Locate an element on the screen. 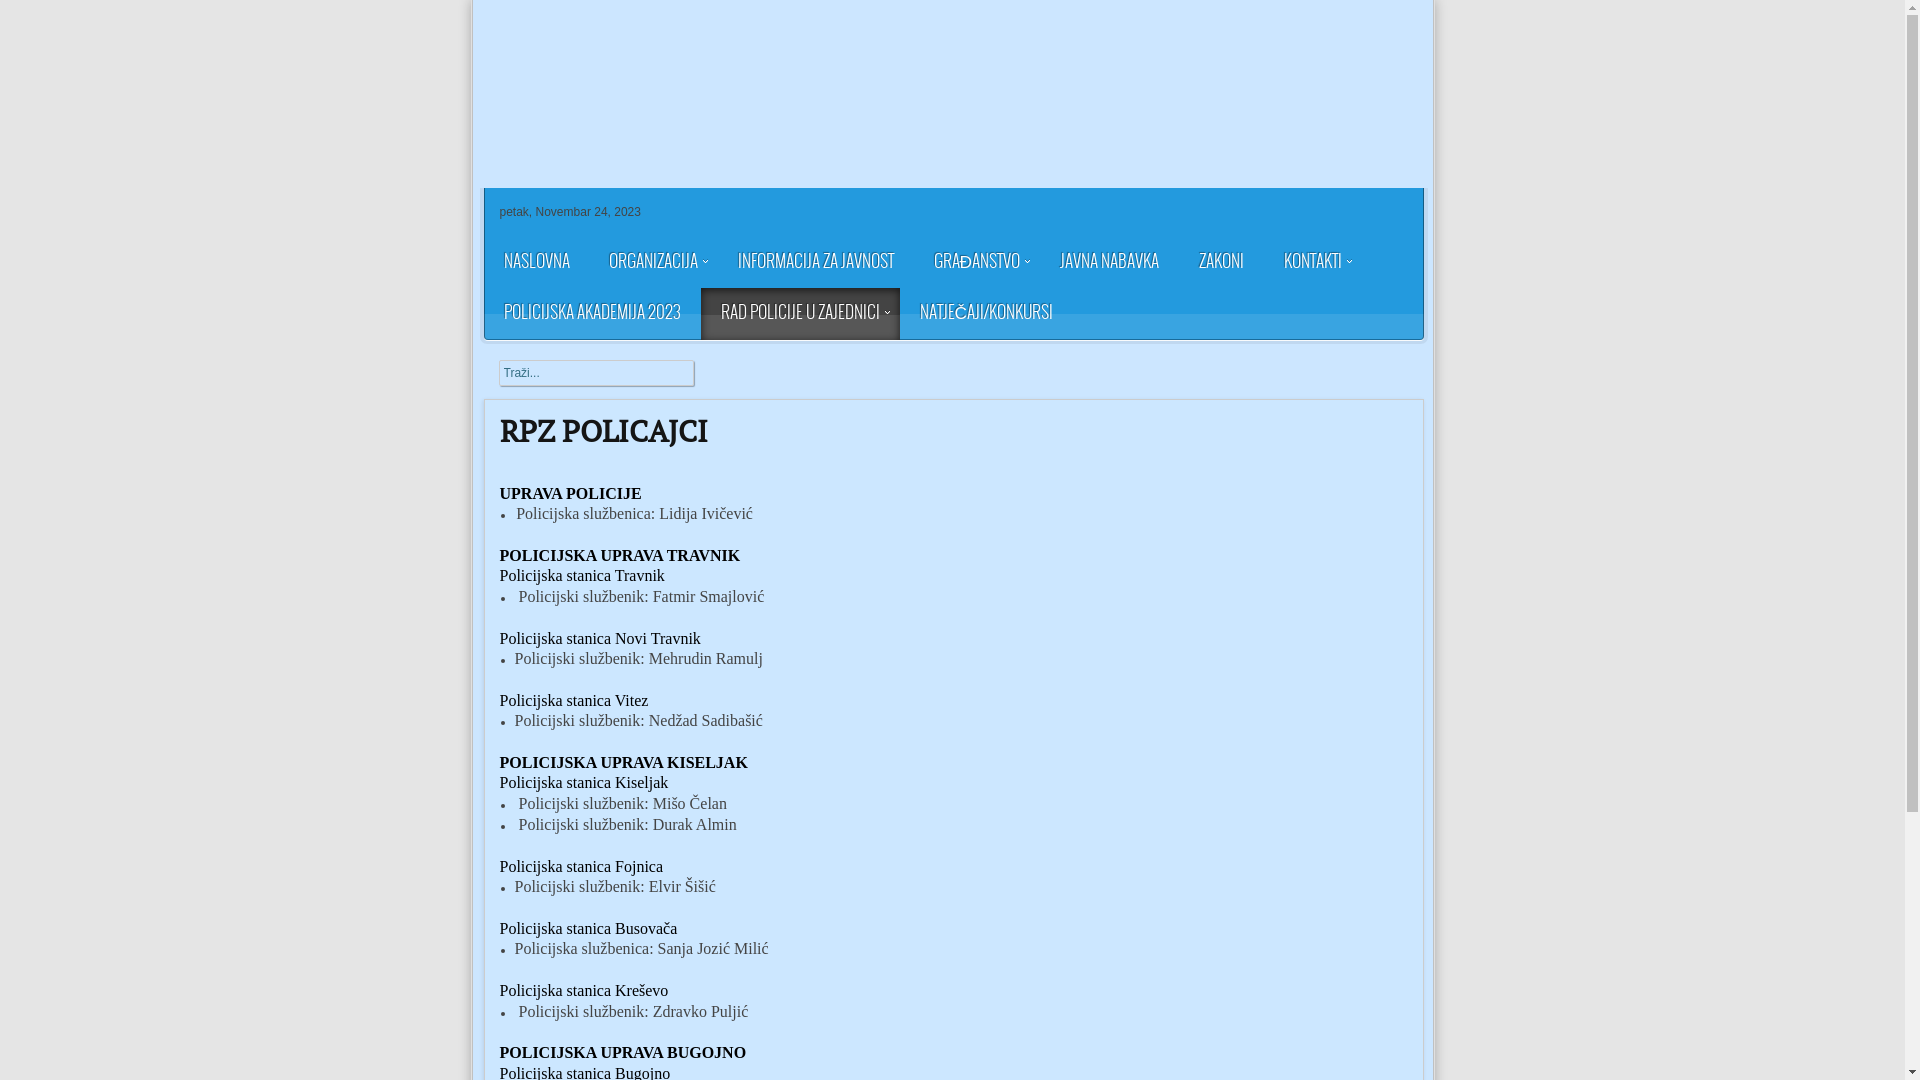  POLICIJSKA UPRAVA BUGOJNO is located at coordinates (624, 1052).